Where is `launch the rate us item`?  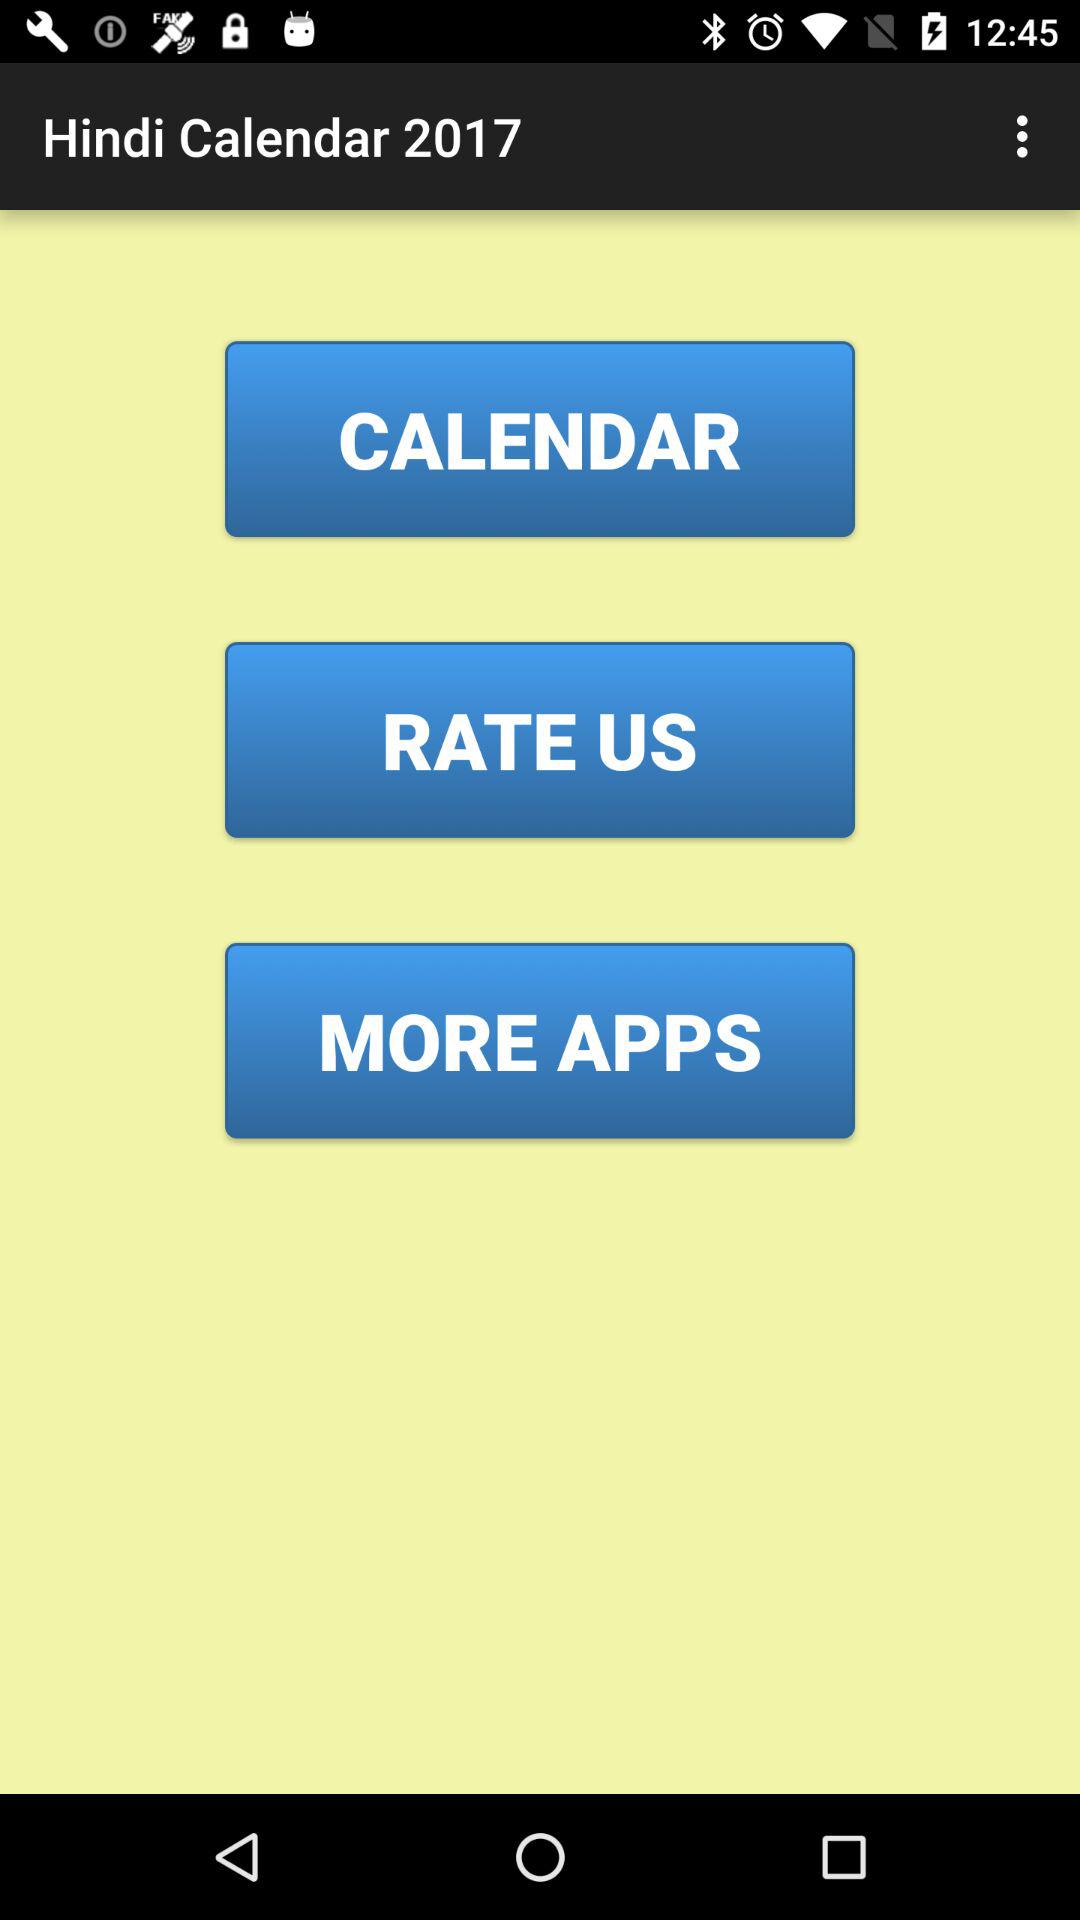
launch the rate us item is located at coordinates (540, 739).